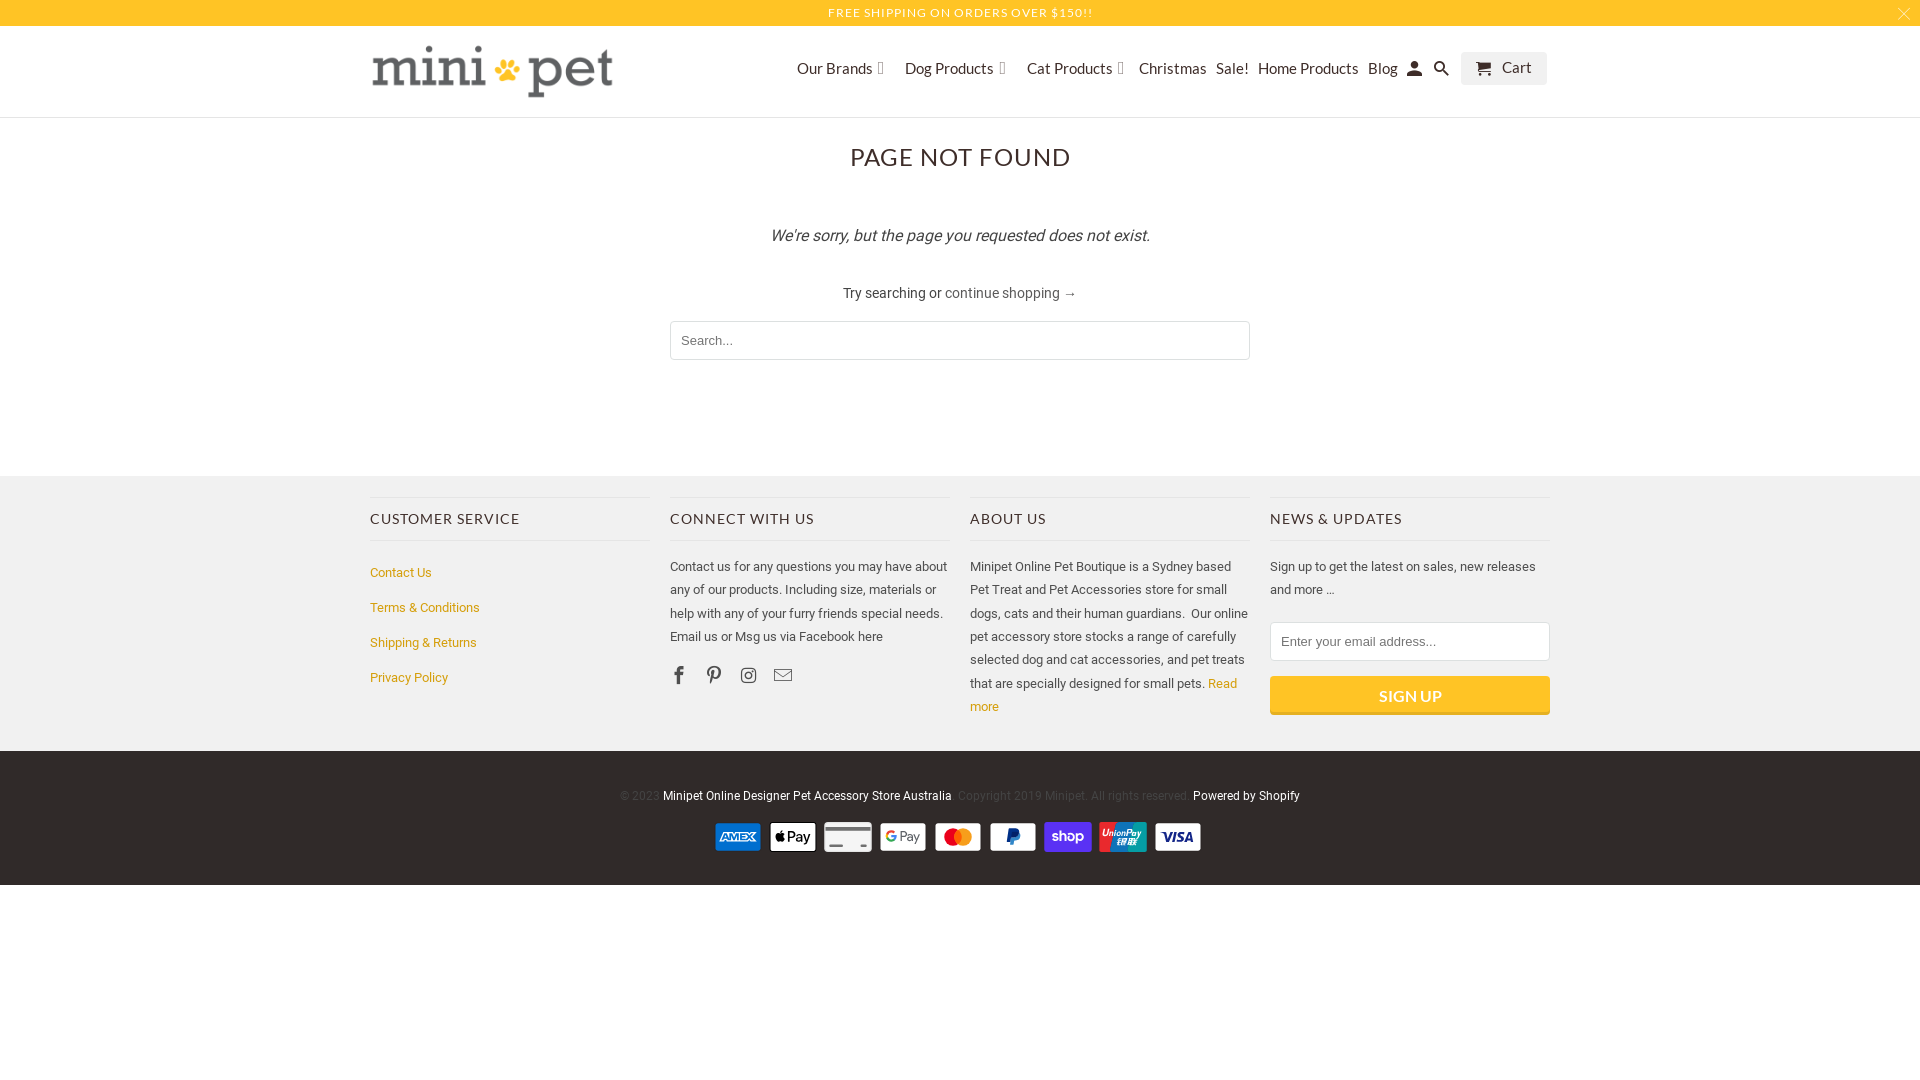 The height and width of the screenshot is (1080, 1920). What do you see at coordinates (1504, 68) in the screenshot?
I see `Cart` at bounding box center [1504, 68].